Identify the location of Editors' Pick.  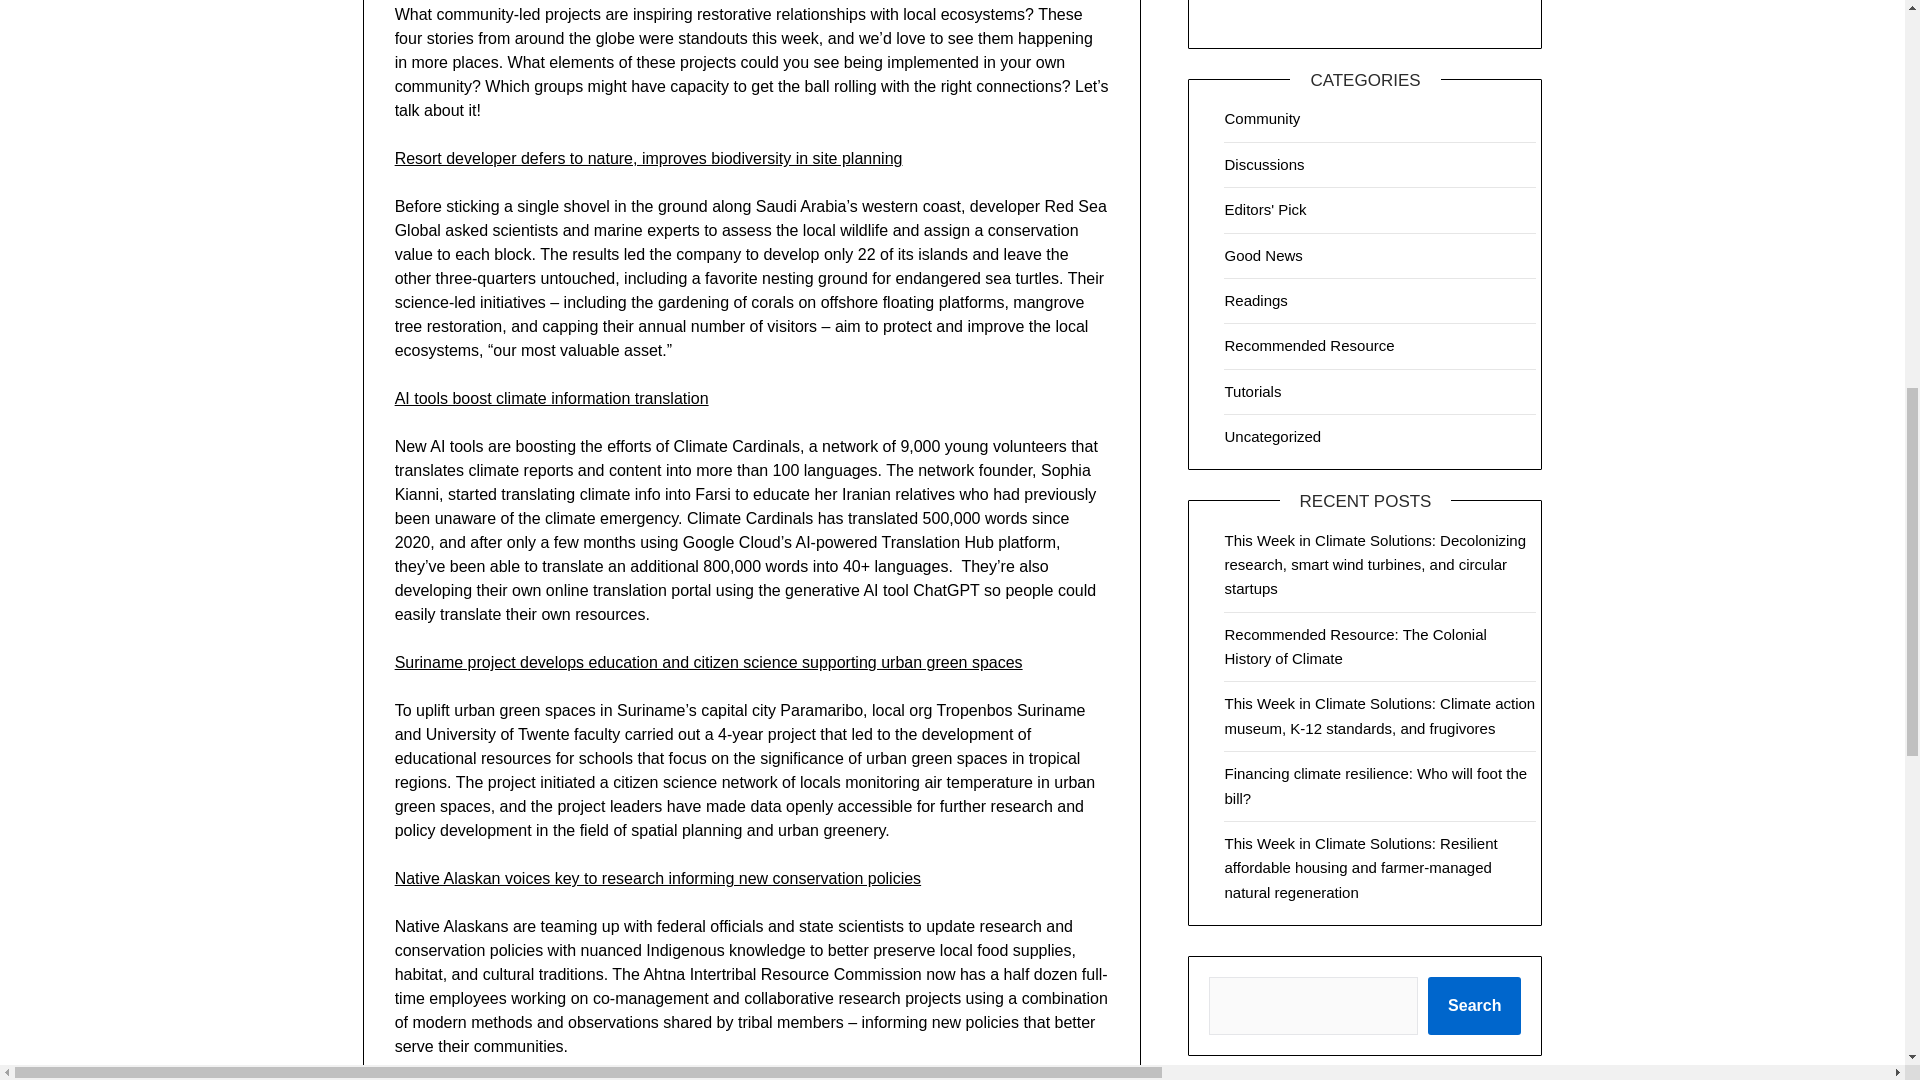
(1264, 209).